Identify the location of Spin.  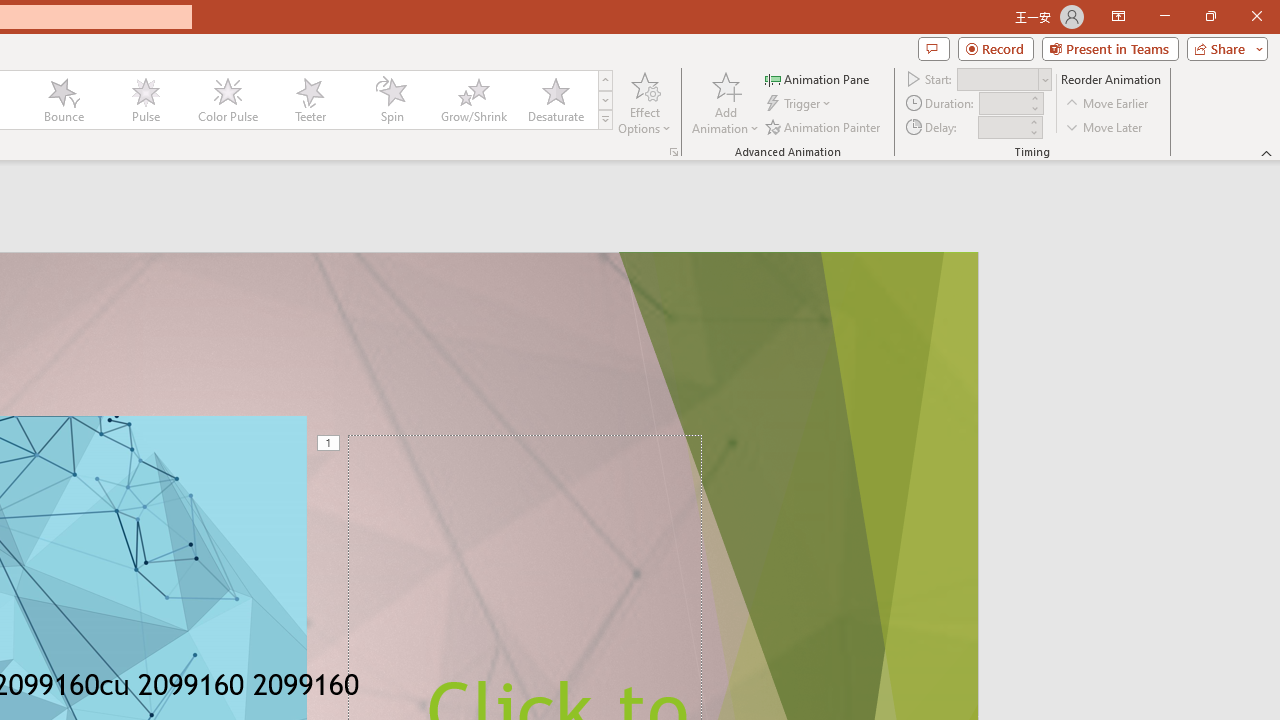
(391, 100).